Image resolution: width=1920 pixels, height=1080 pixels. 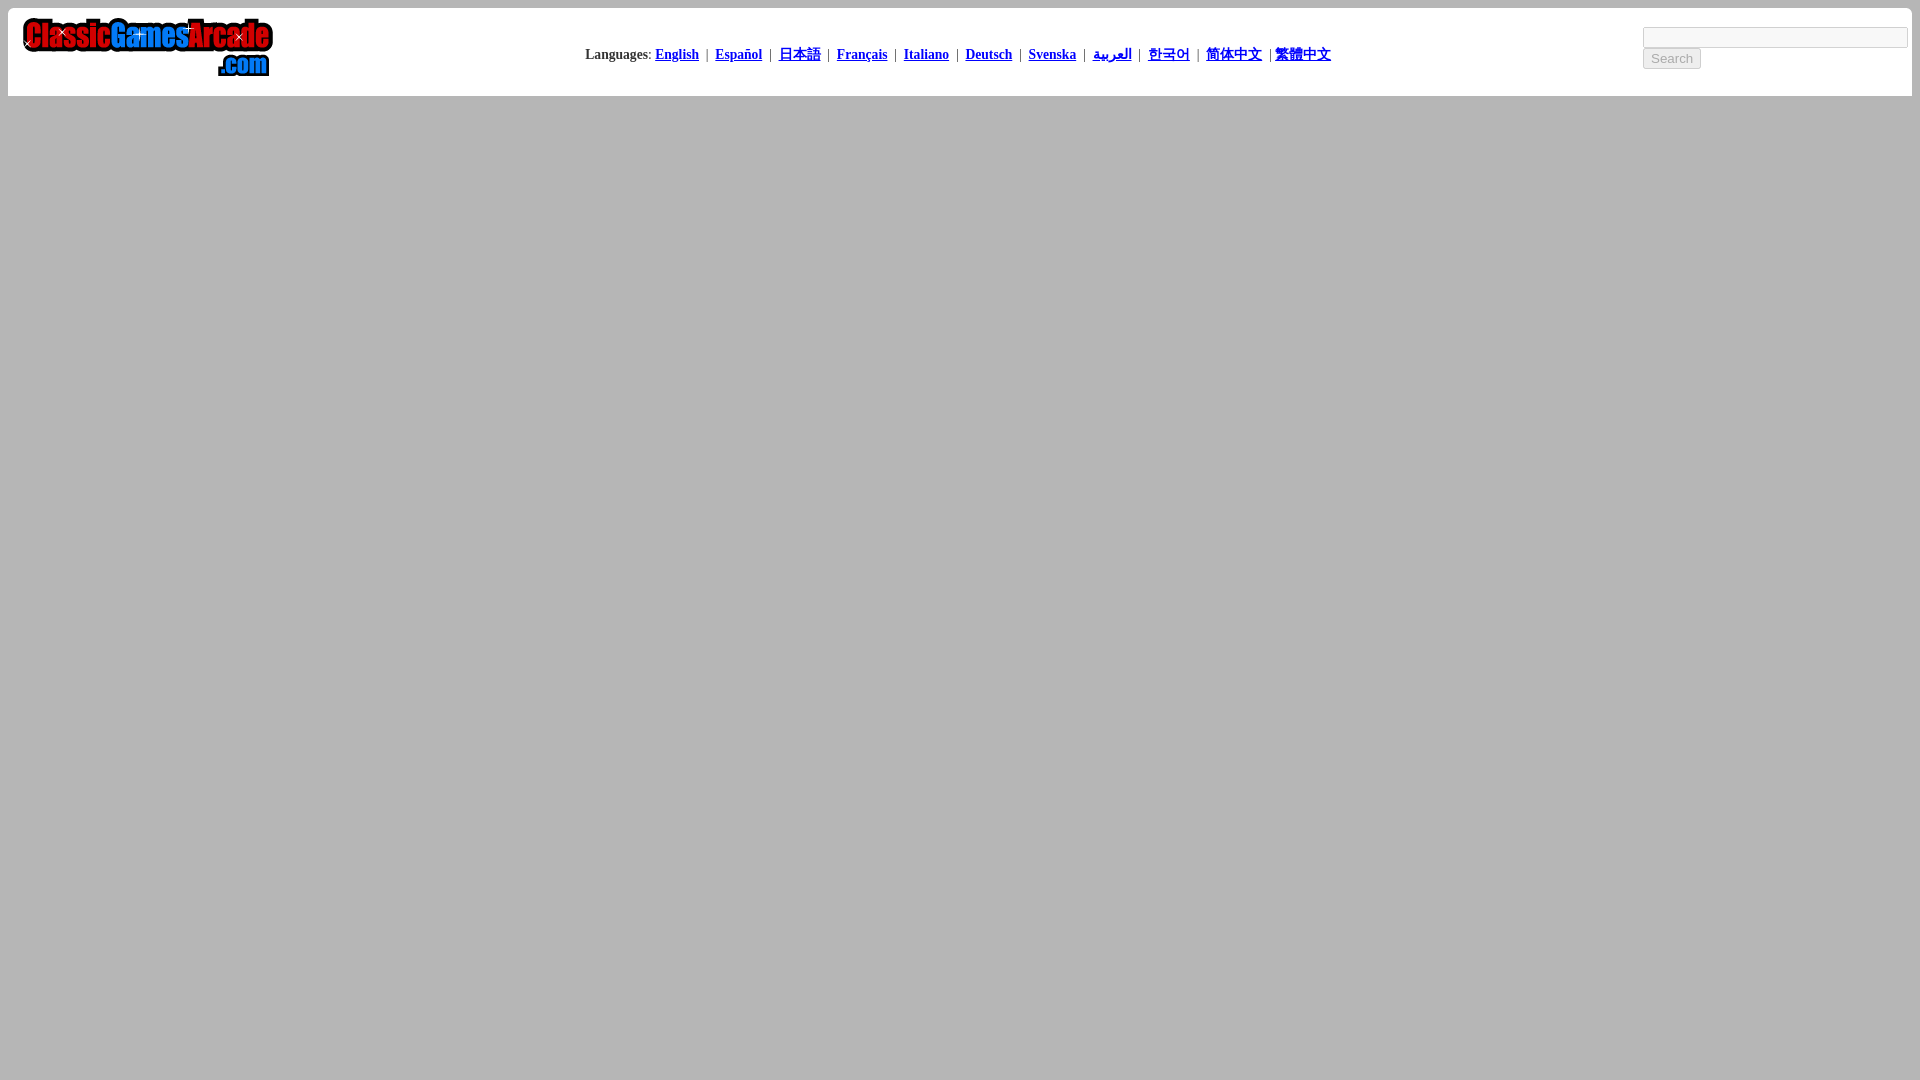 What do you see at coordinates (1053, 53) in the screenshot?
I see `Classic Games Arcade` at bounding box center [1053, 53].